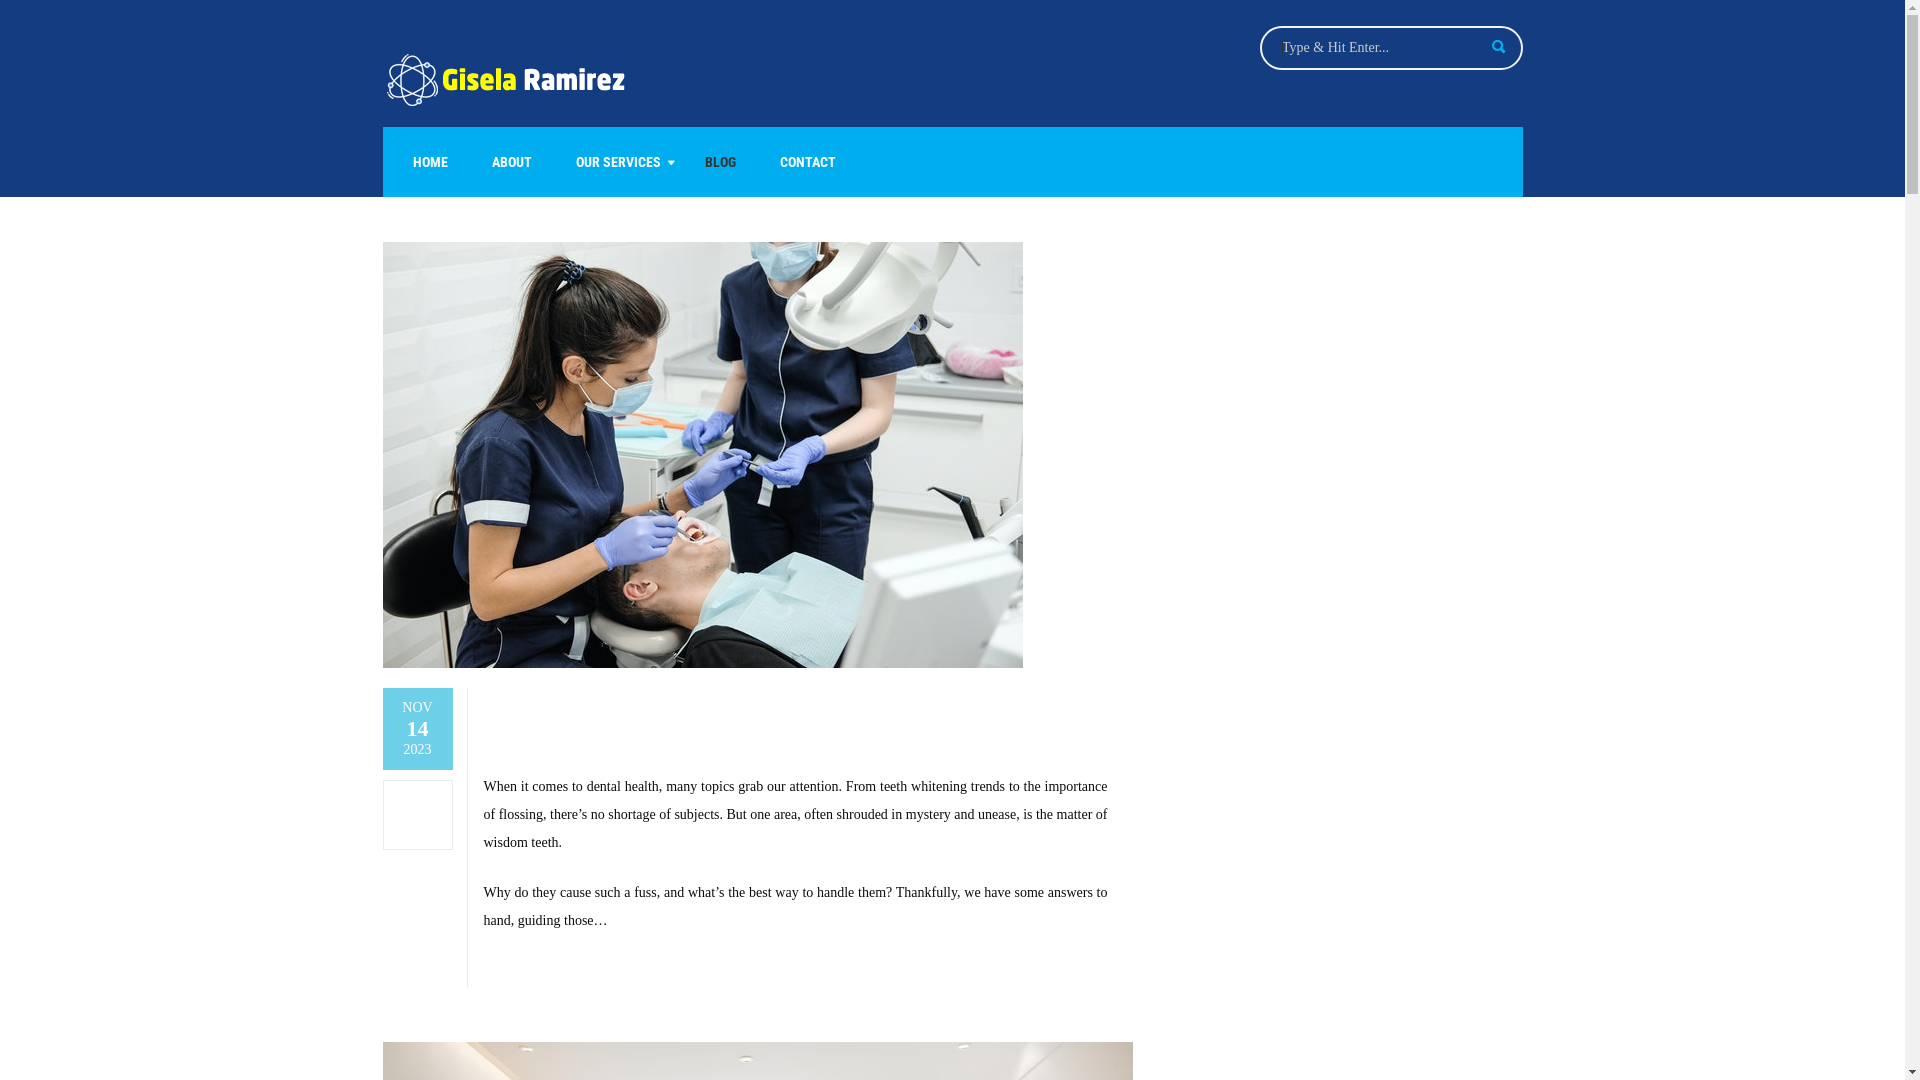  Describe the element at coordinates (808, 162) in the screenshot. I see `CONTACT` at that location.